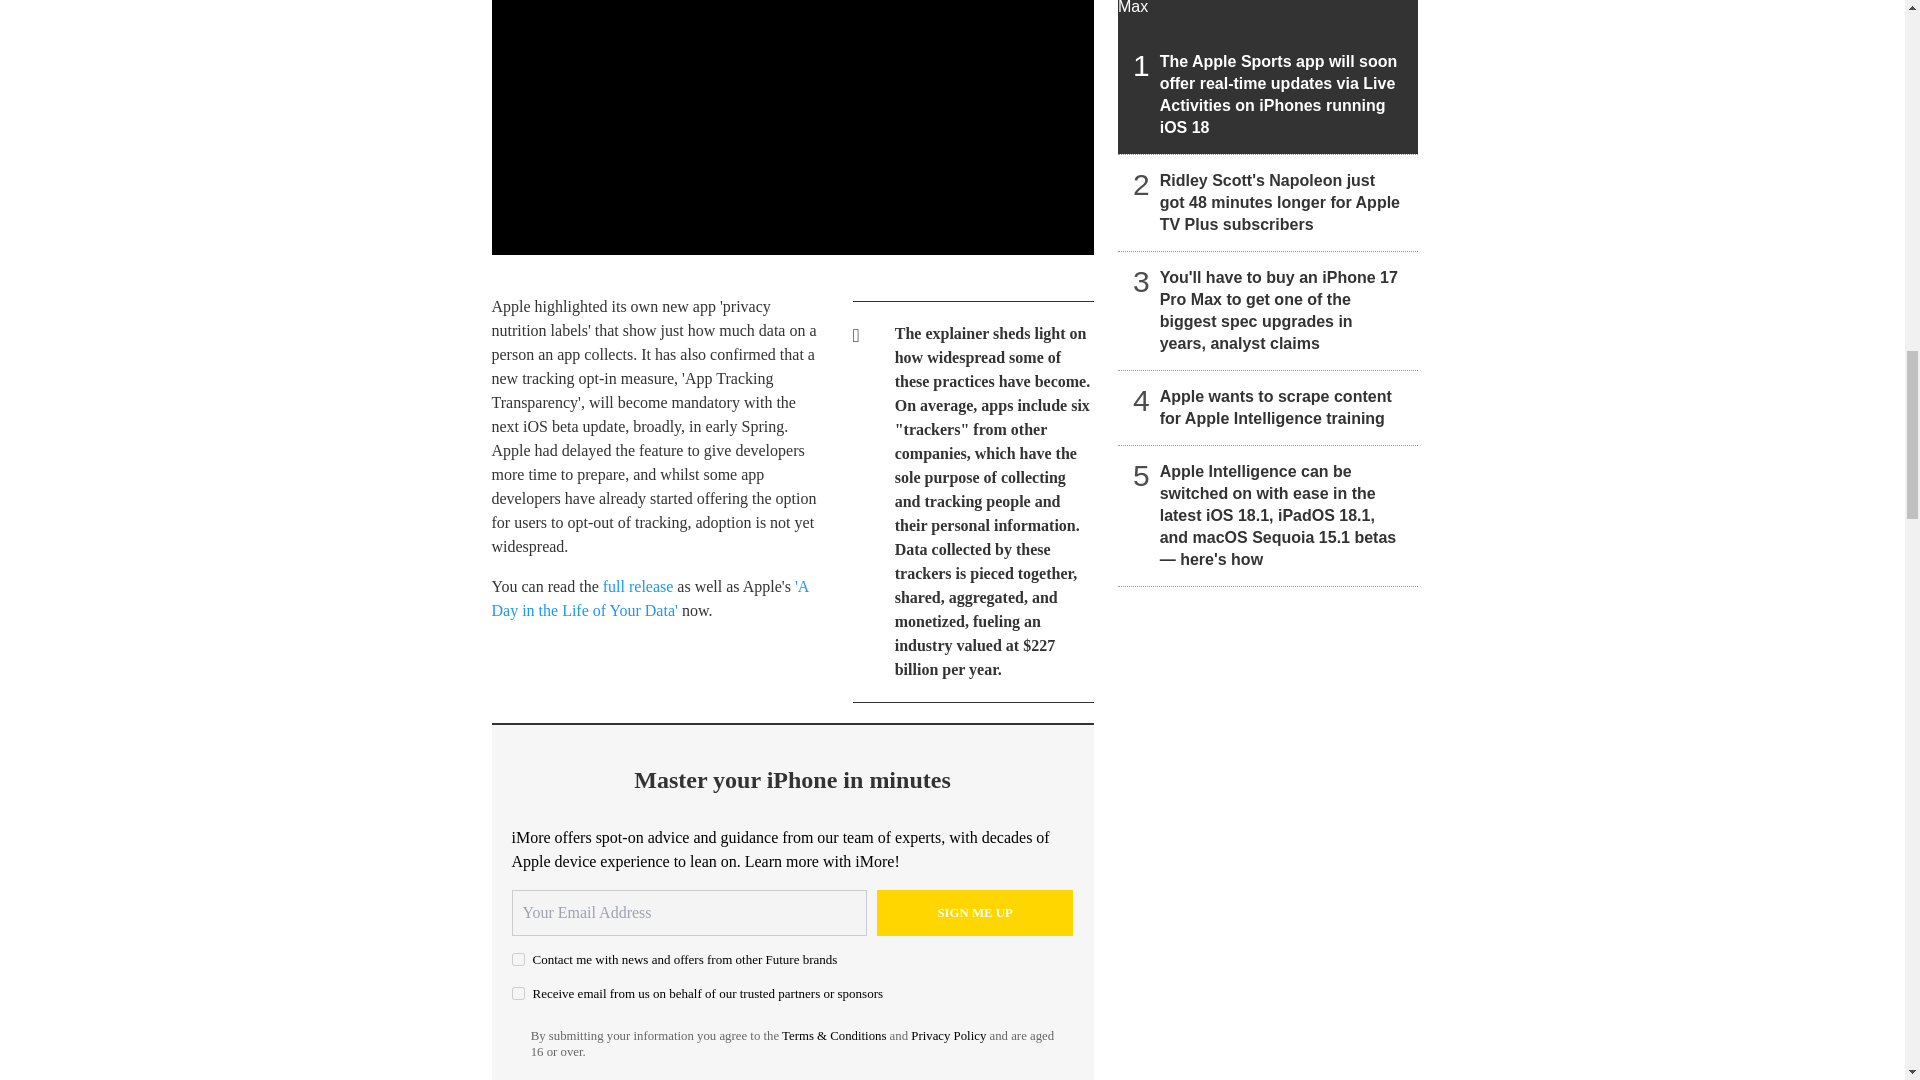  Describe the element at coordinates (975, 912) in the screenshot. I see `Sign me up` at that location.